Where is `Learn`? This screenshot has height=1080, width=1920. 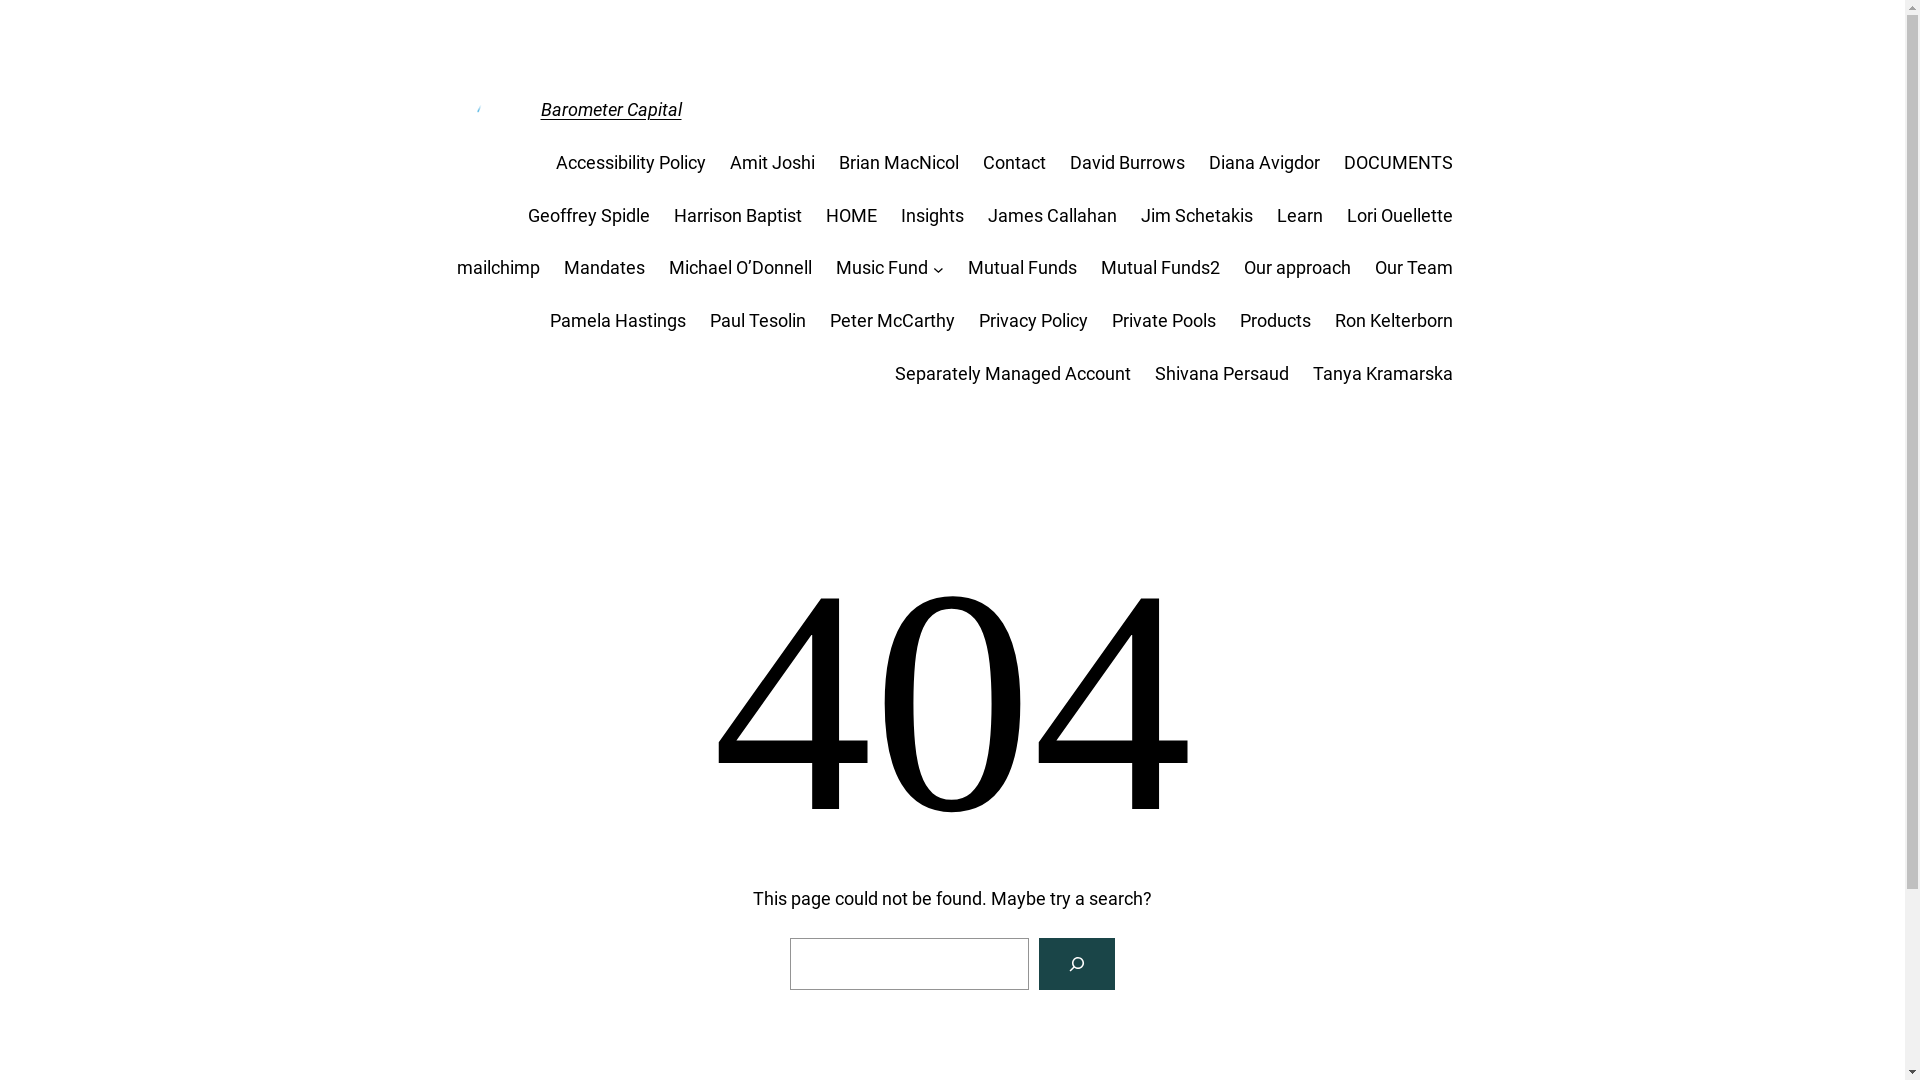 Learn is located at coordinates (1299, 216).